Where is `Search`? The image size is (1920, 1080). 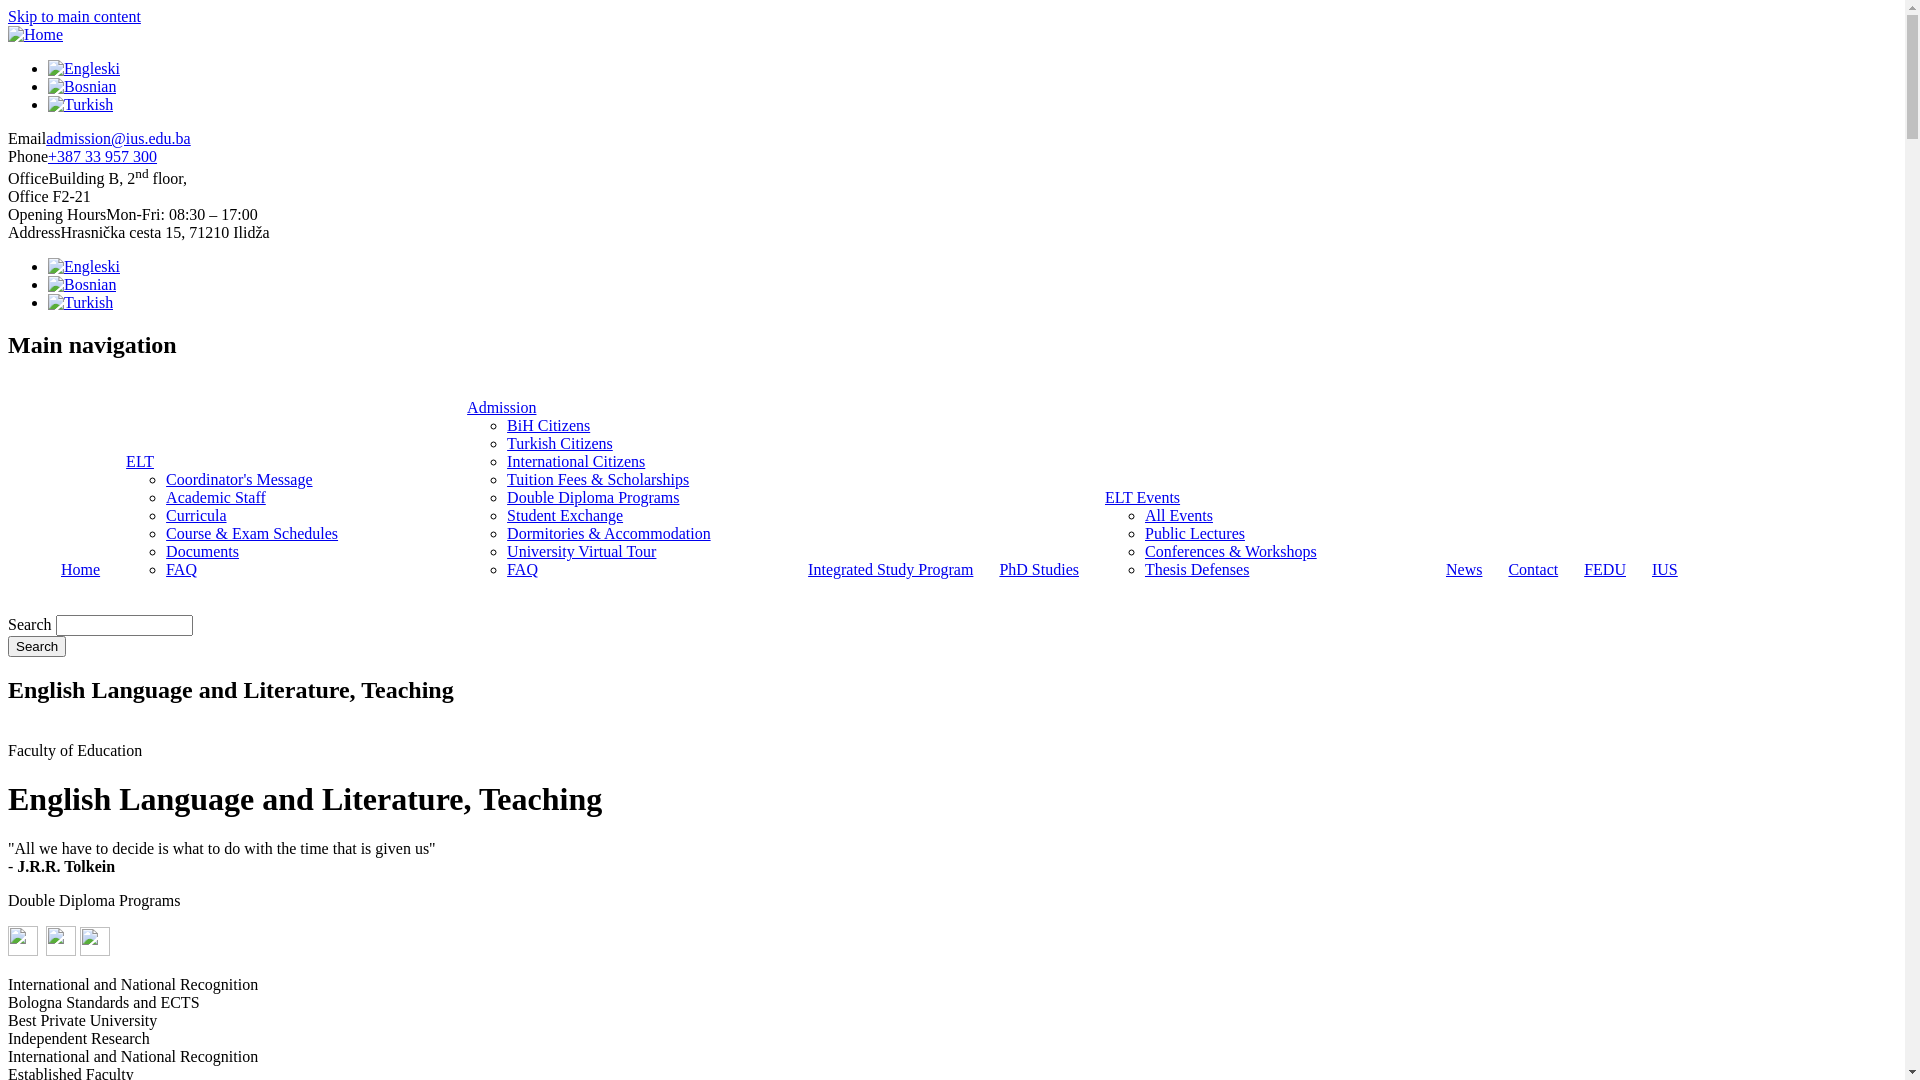 Search is located at coordinates (37, 646).